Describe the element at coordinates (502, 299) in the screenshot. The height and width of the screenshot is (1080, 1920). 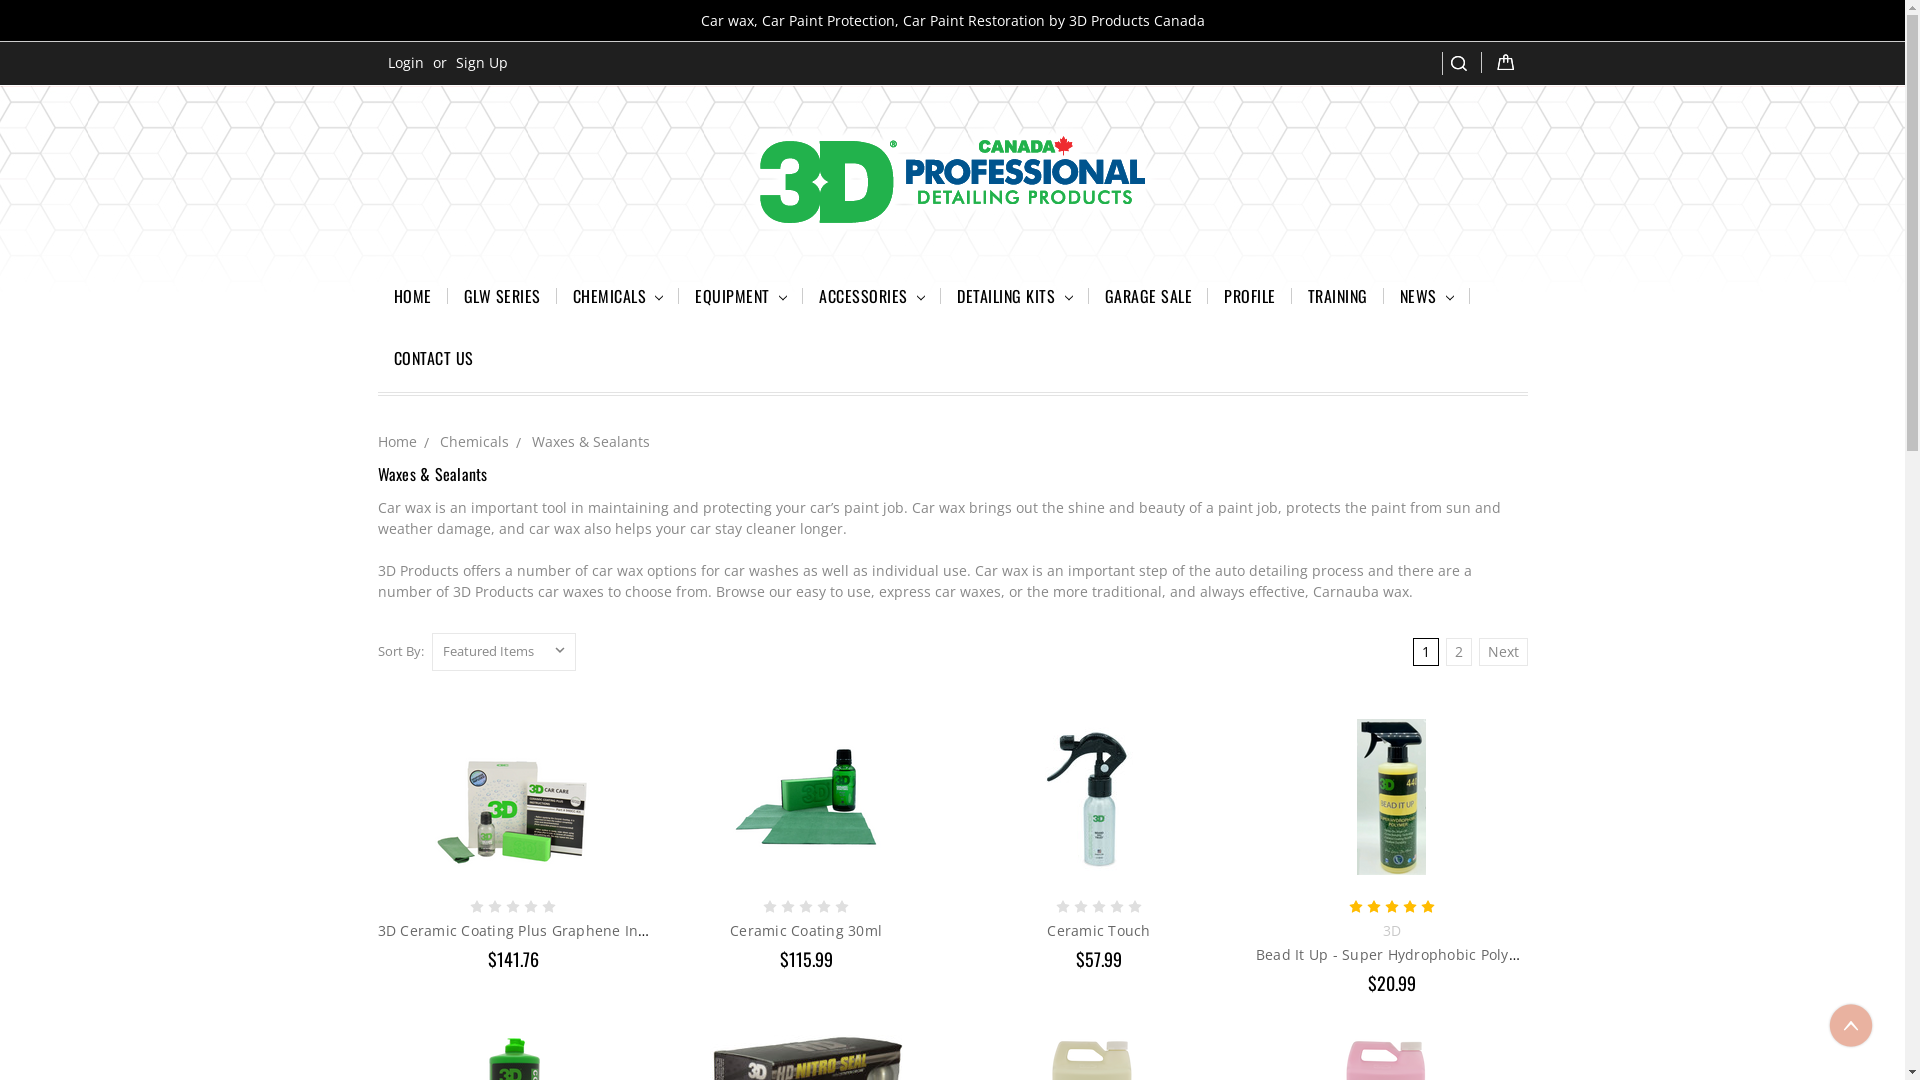
I see `GLW SERIES` at that location.